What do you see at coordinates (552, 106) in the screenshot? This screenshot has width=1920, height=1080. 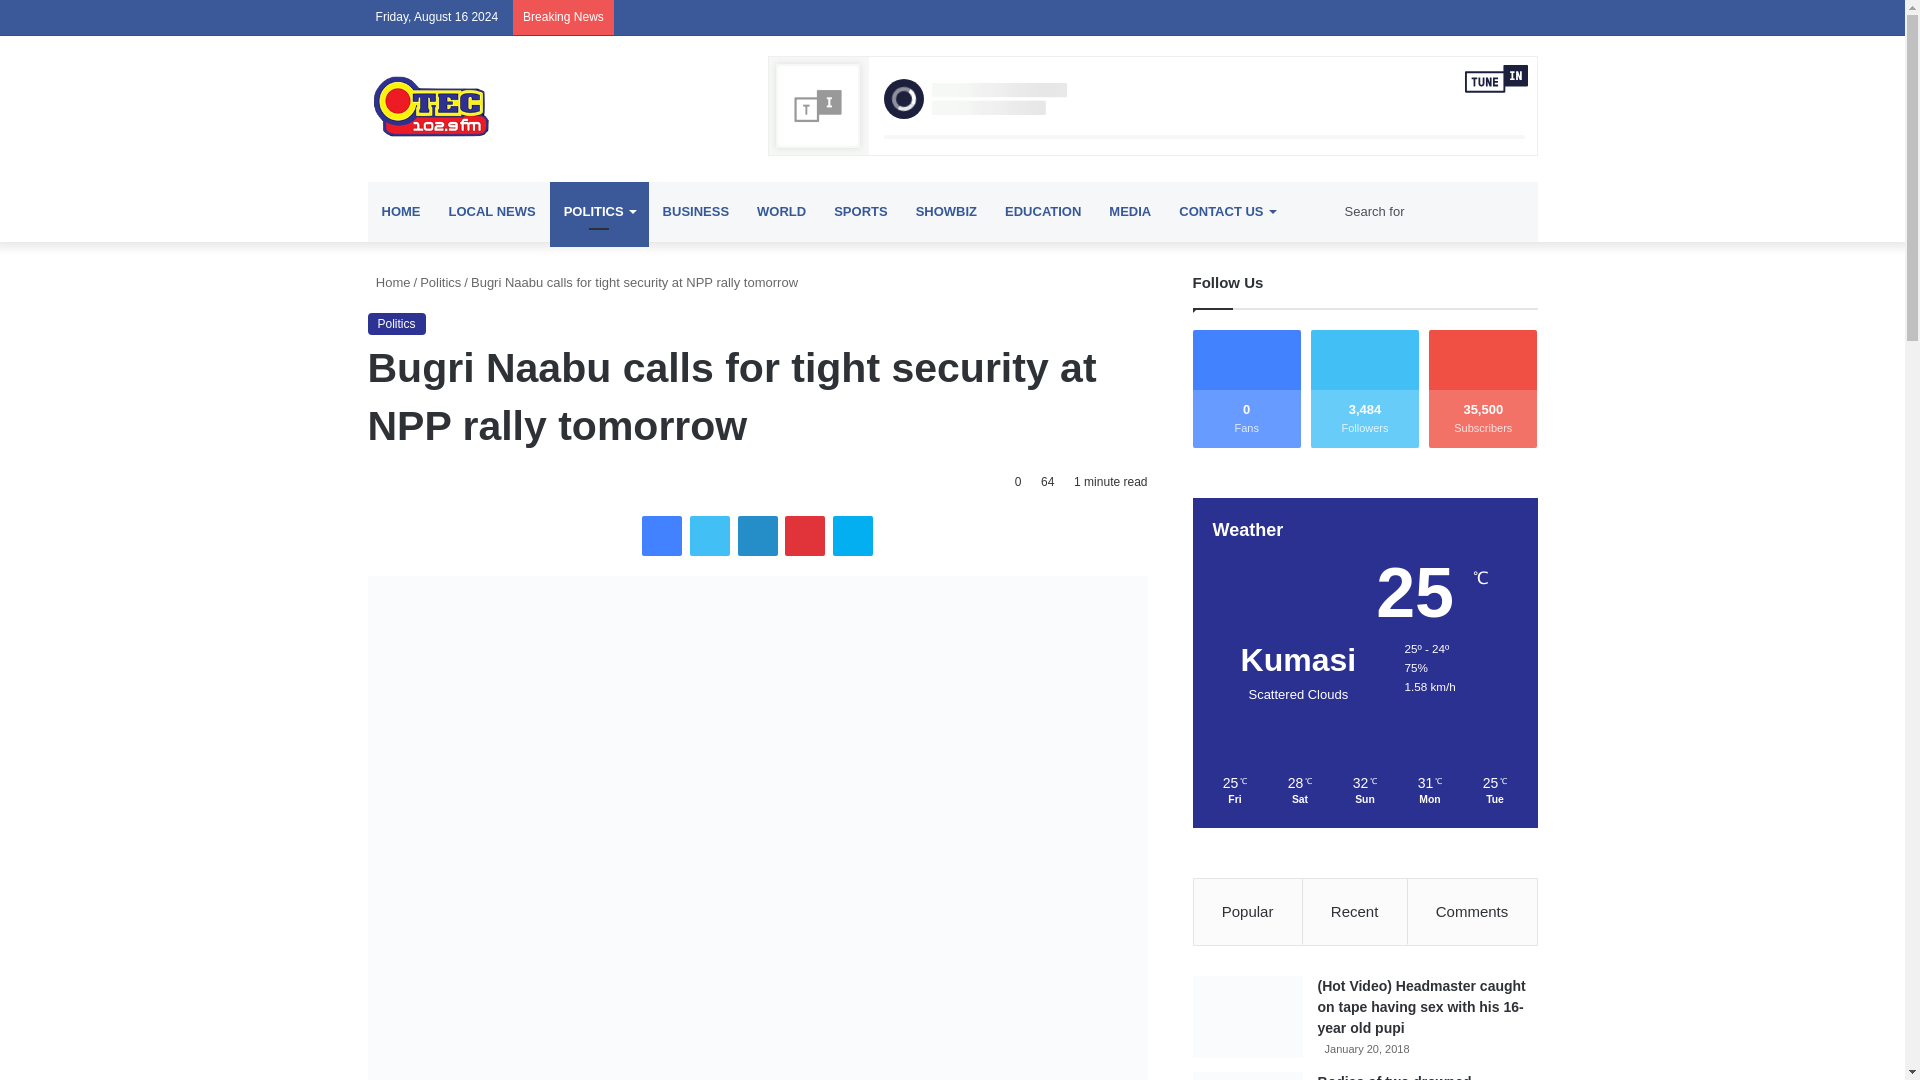 I see `Otec 102.9 FM` at bounding box center [552, 106].